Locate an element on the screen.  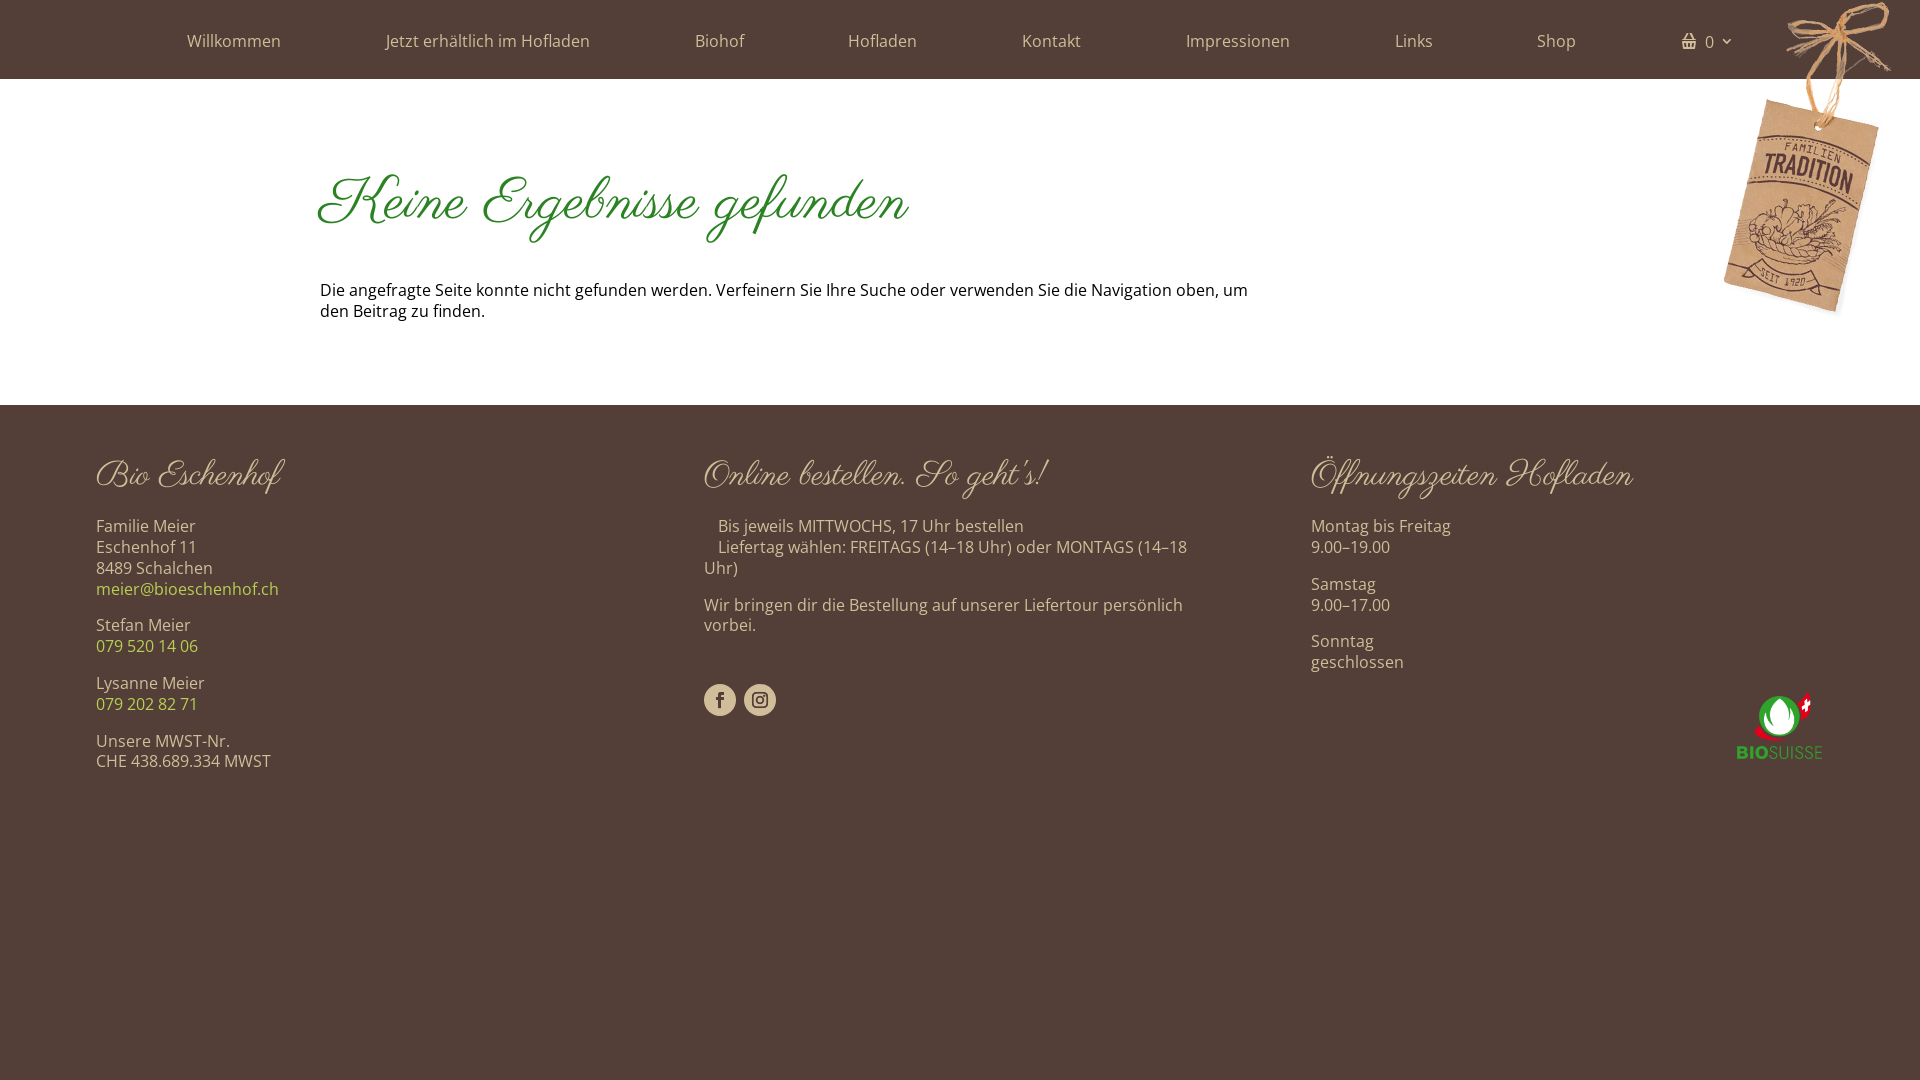
Links is located at coordinates (1413, 46).